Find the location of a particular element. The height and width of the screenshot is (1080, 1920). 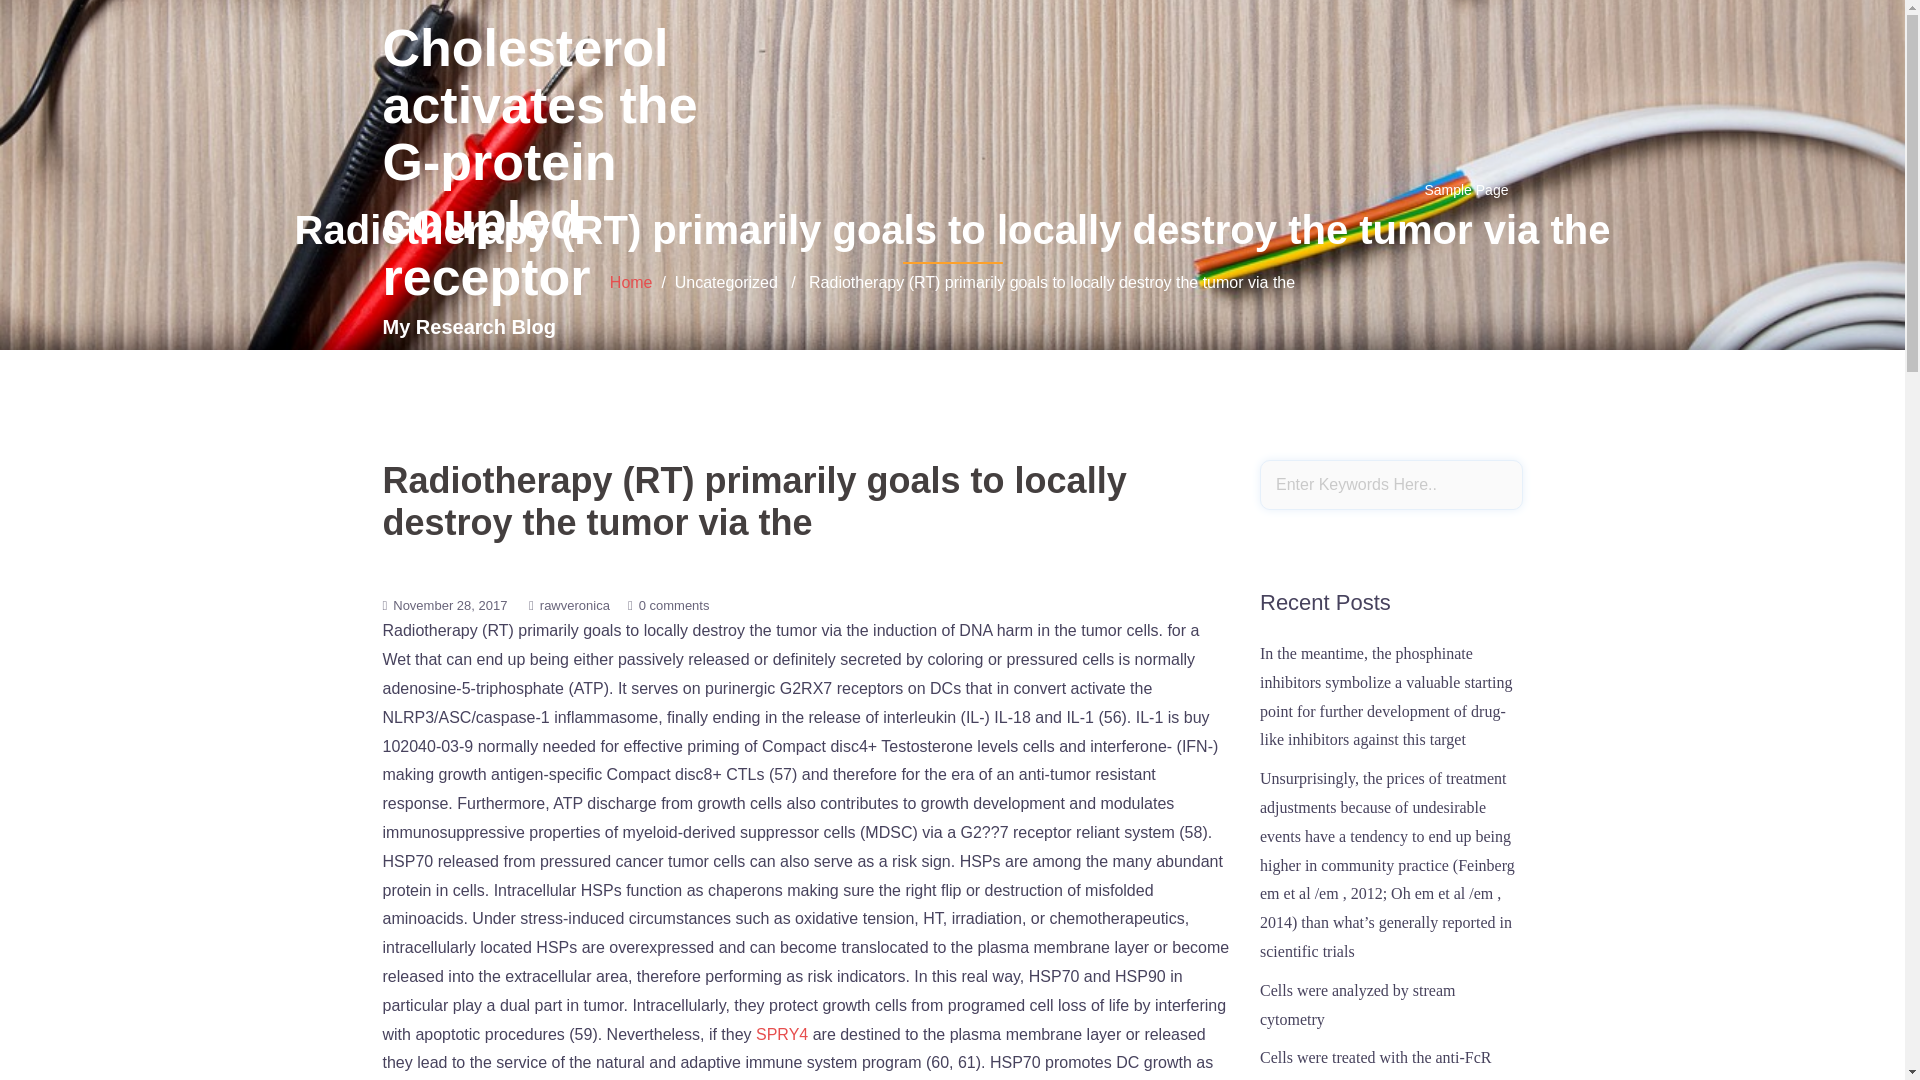

0 comments is located at coordinates (674, 606).